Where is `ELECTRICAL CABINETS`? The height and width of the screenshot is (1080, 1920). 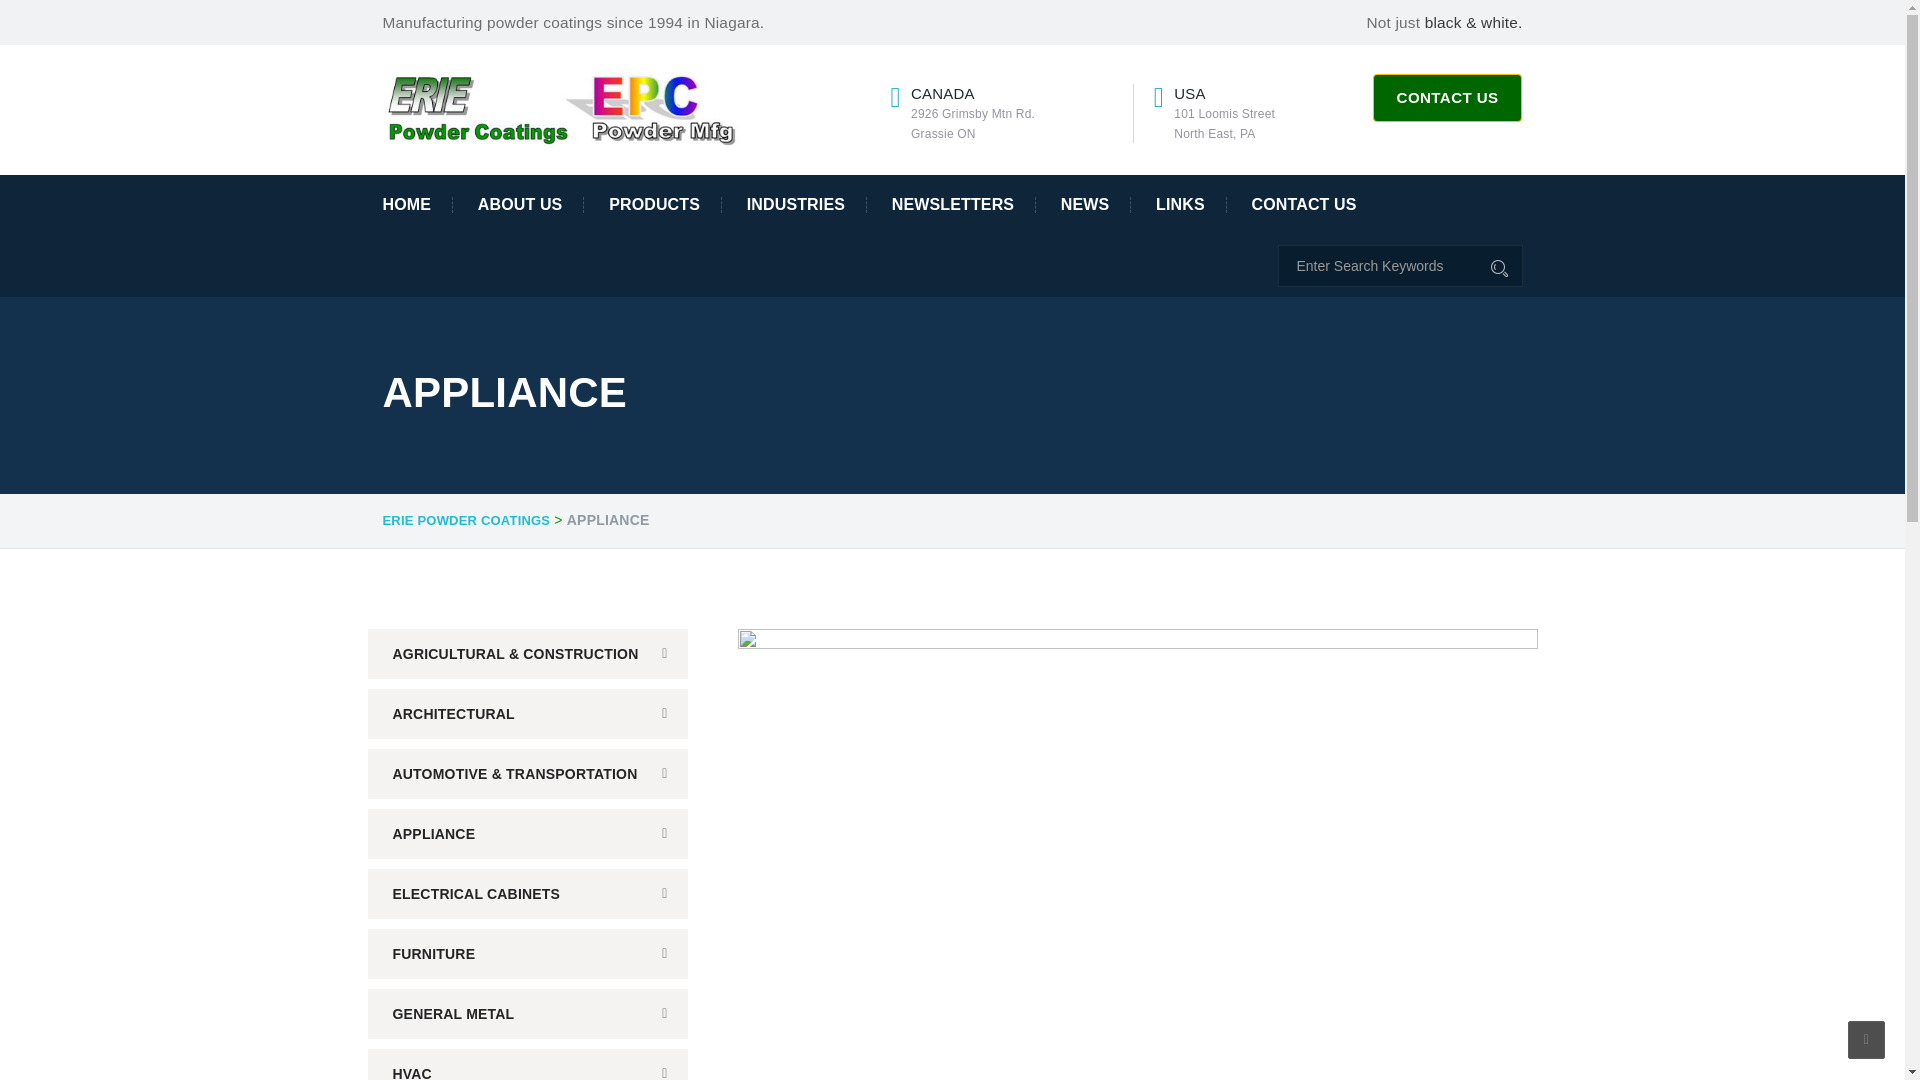 ELECTRICAL CABINETS is located at coordinates (528, 894).